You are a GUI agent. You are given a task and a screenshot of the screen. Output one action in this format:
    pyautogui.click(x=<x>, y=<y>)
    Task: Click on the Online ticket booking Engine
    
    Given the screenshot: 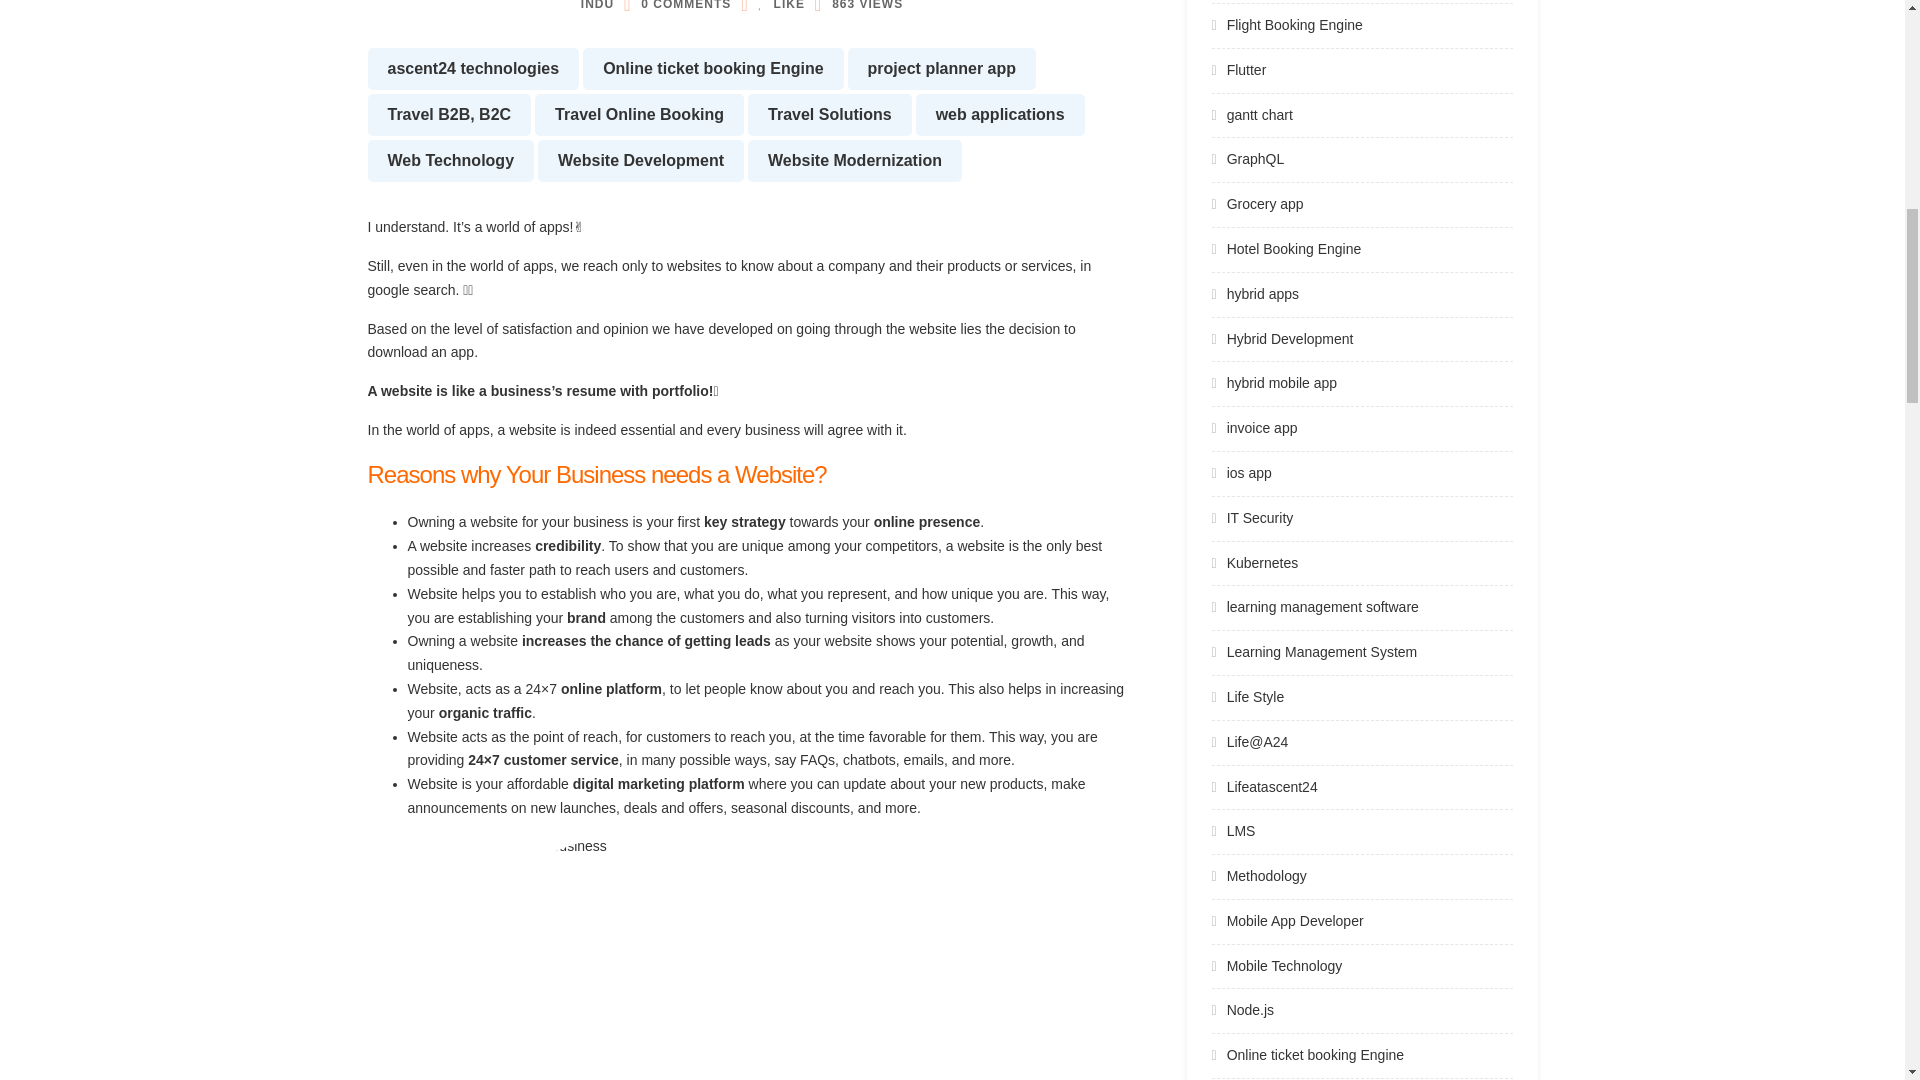 What is the action you would take?
    pyautogui.click(x=712, y=68)
    